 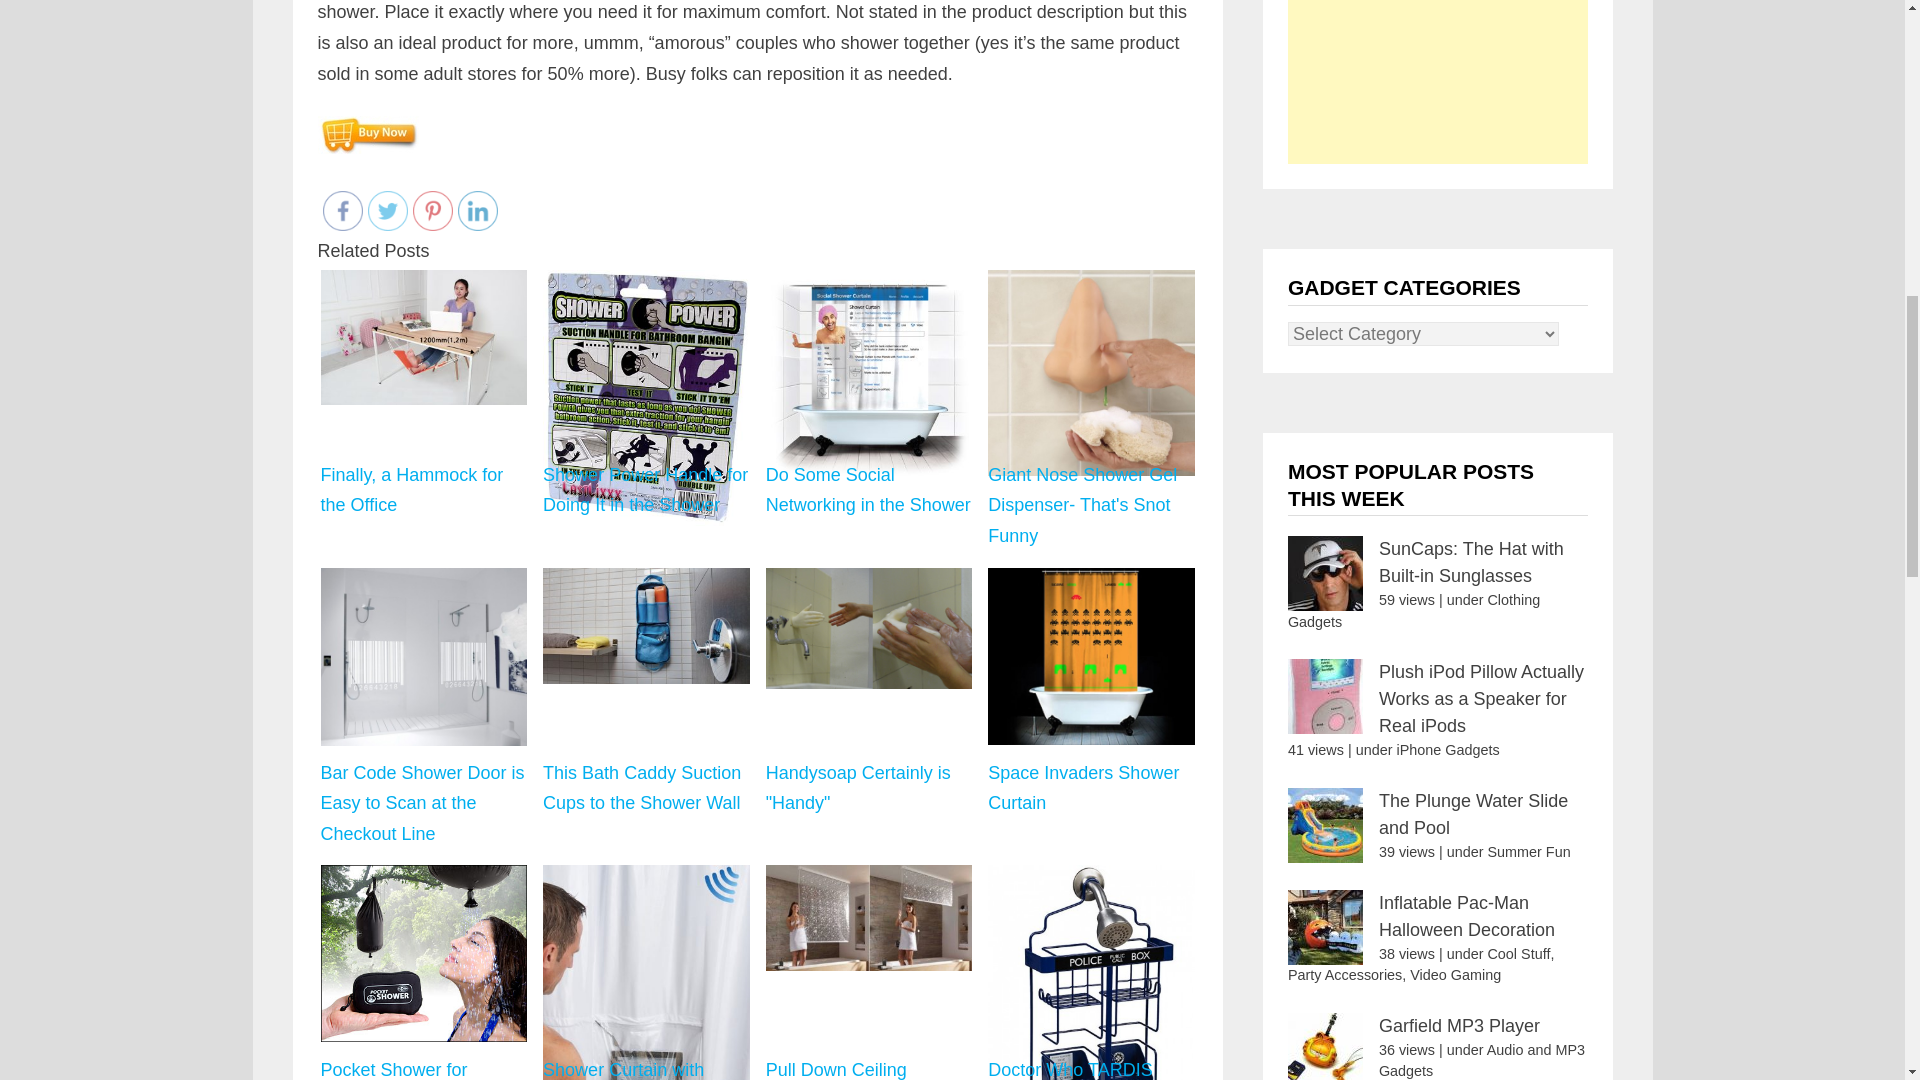 I want to click on Facebook, so click(x=342, y=211).